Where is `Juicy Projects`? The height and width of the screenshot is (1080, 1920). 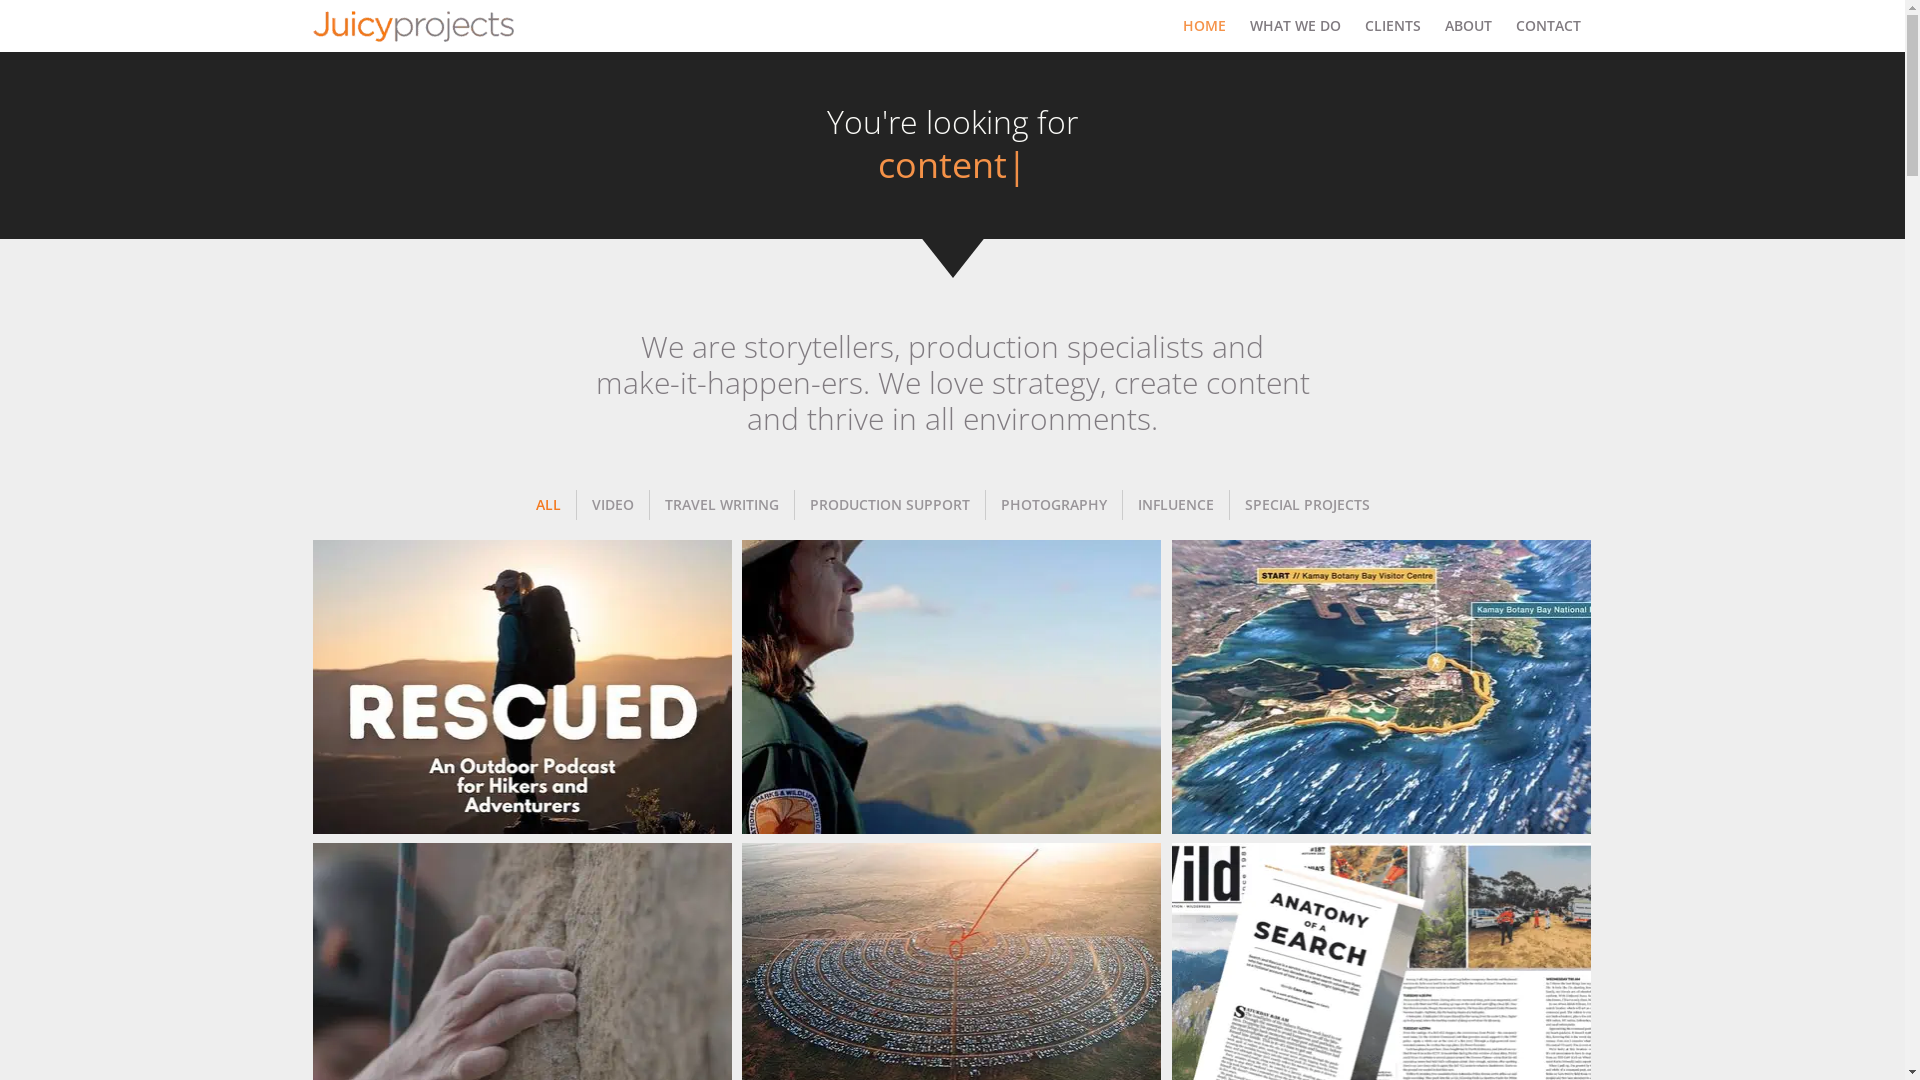
Juicy Projects is located at coordinates (413, 26).